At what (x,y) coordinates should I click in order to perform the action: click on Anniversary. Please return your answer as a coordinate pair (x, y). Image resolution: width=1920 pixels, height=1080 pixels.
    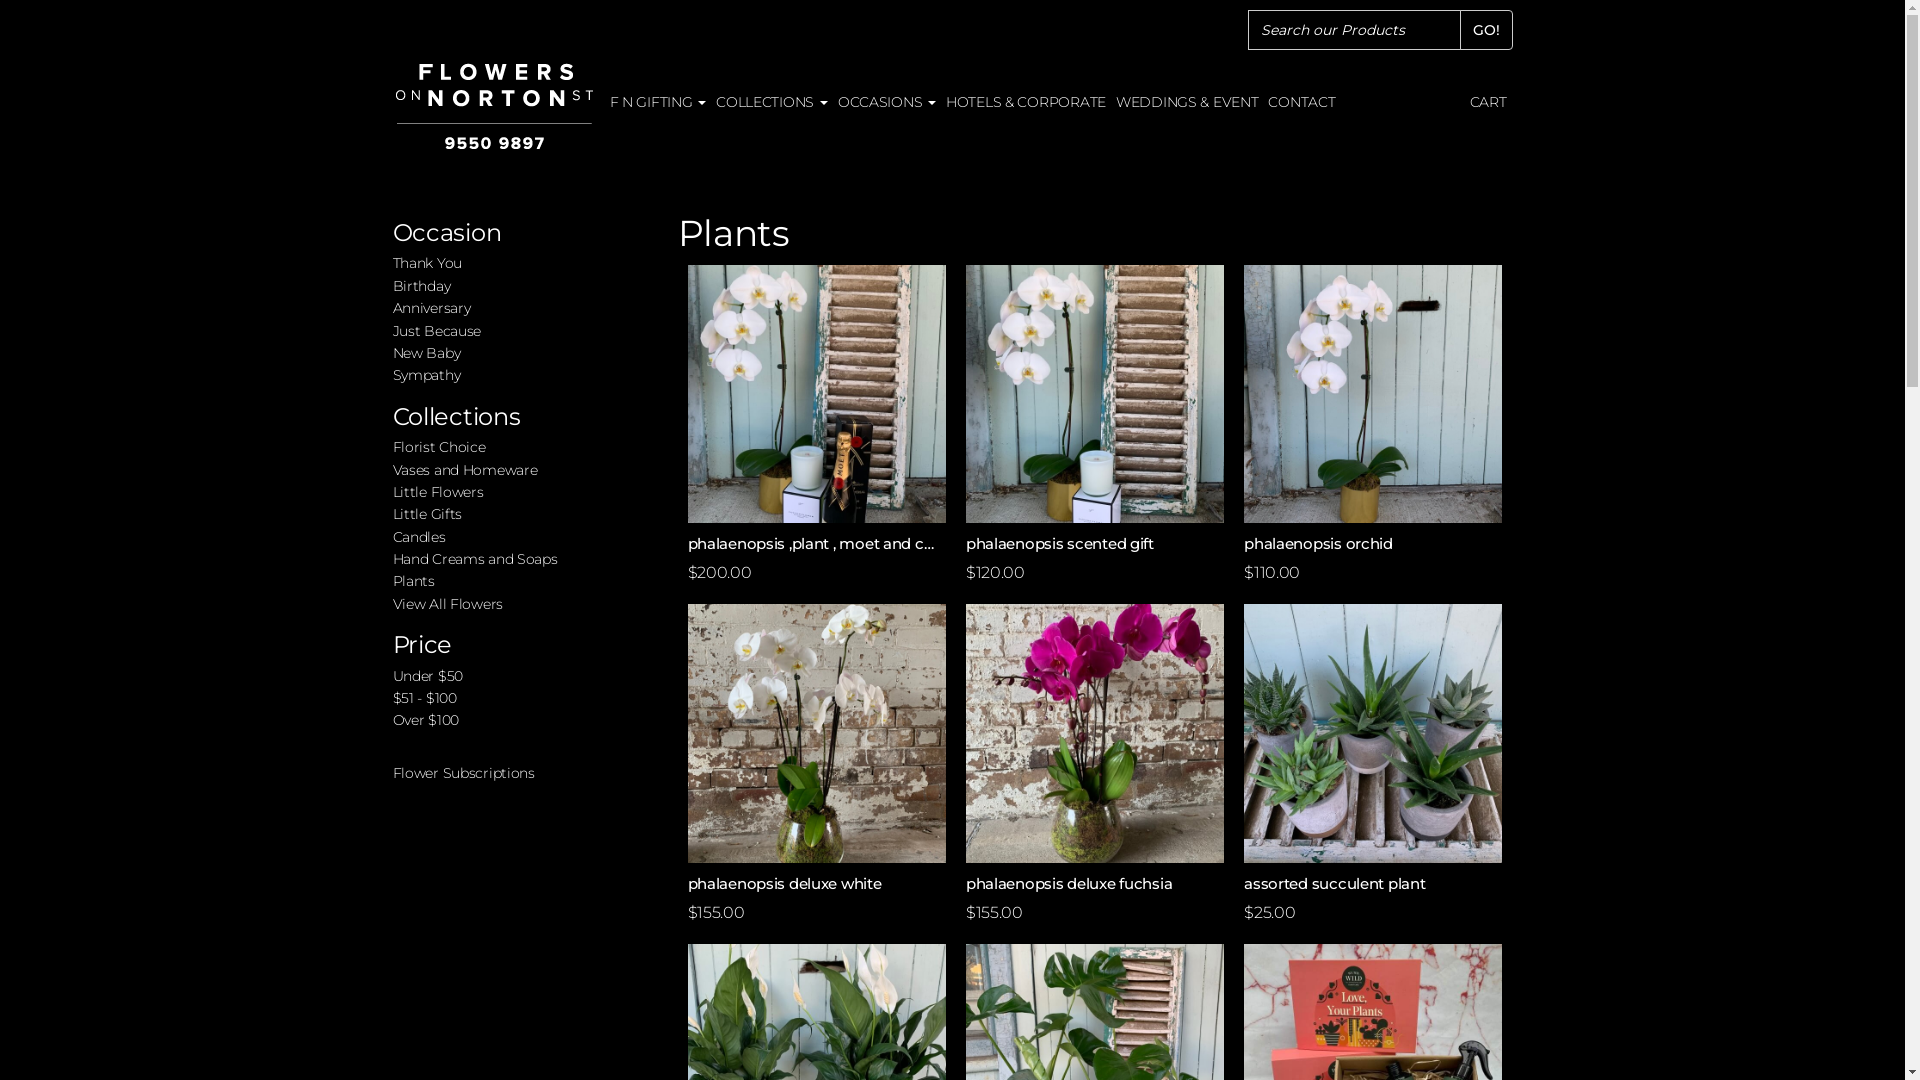
    Looking at the image, I should click on (431, 308).